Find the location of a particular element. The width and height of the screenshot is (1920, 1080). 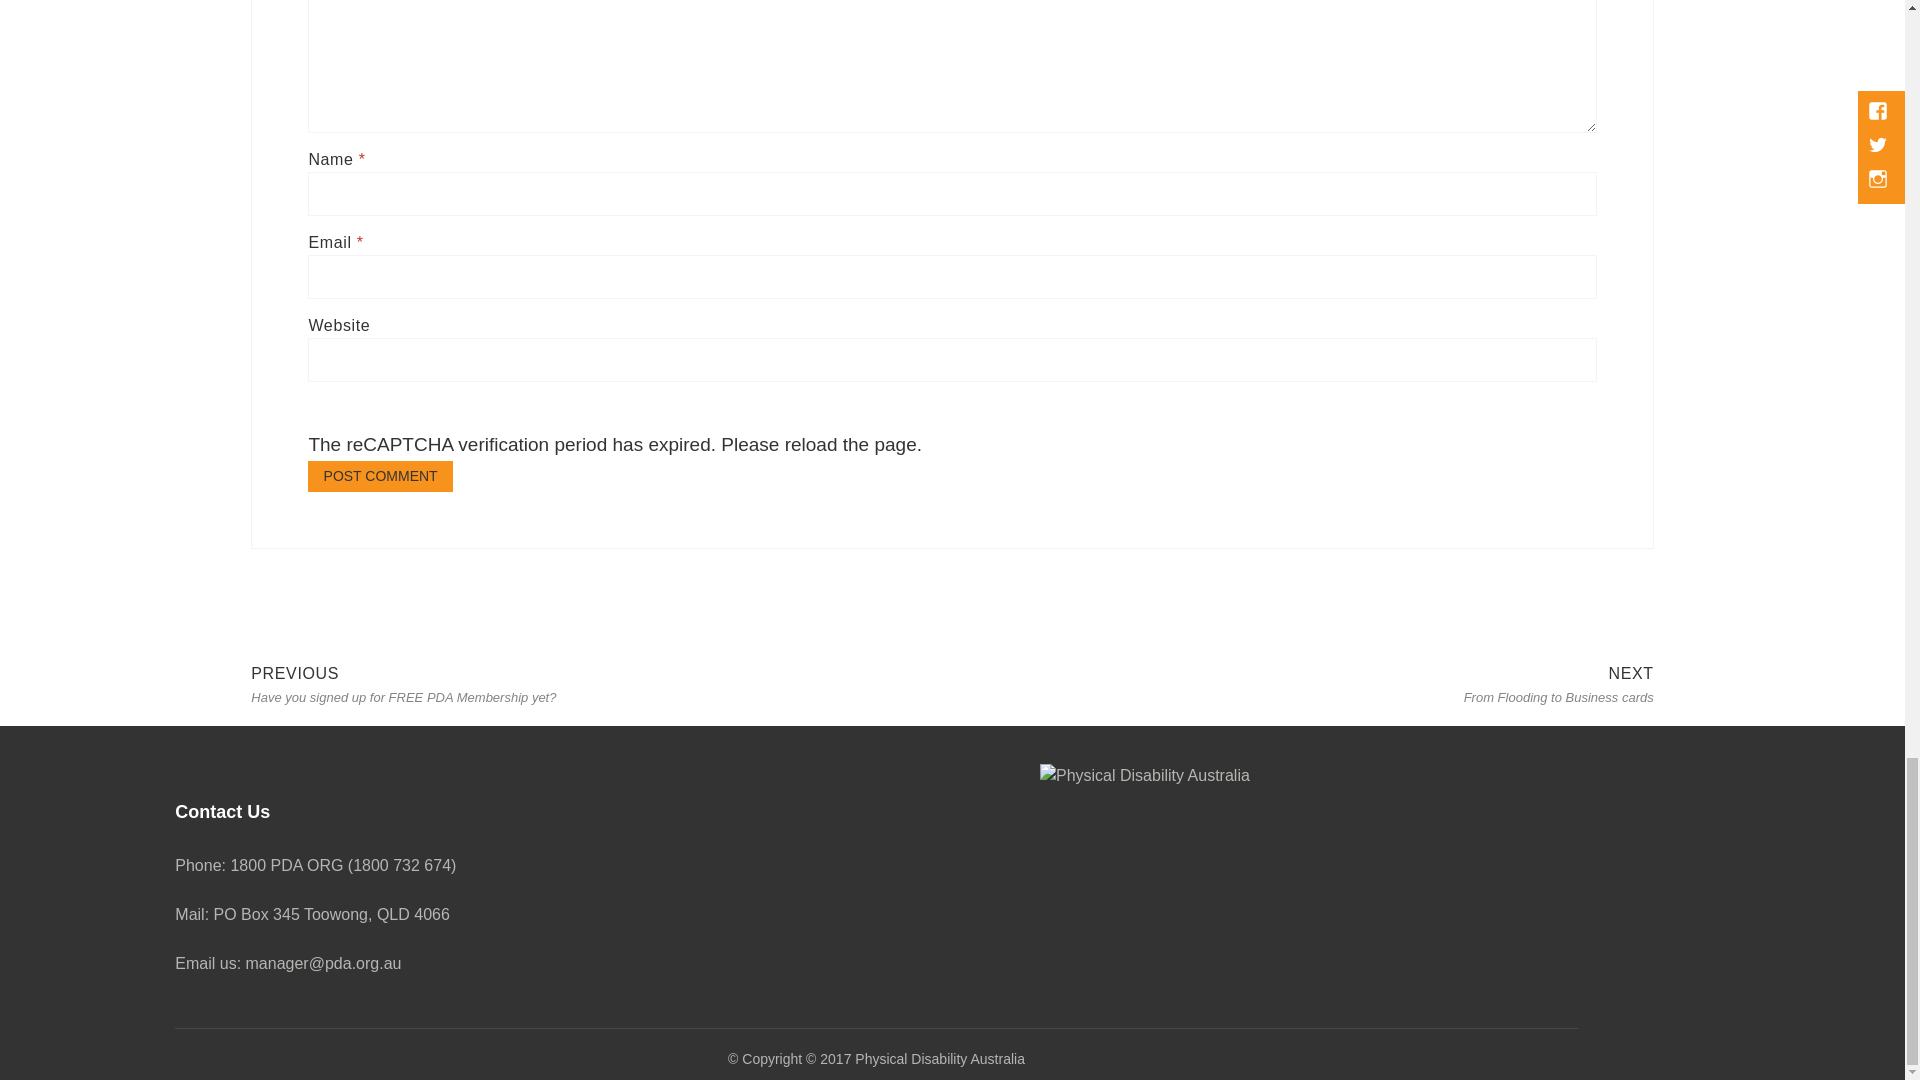

Post Comment is located at coordinates (379, 476).